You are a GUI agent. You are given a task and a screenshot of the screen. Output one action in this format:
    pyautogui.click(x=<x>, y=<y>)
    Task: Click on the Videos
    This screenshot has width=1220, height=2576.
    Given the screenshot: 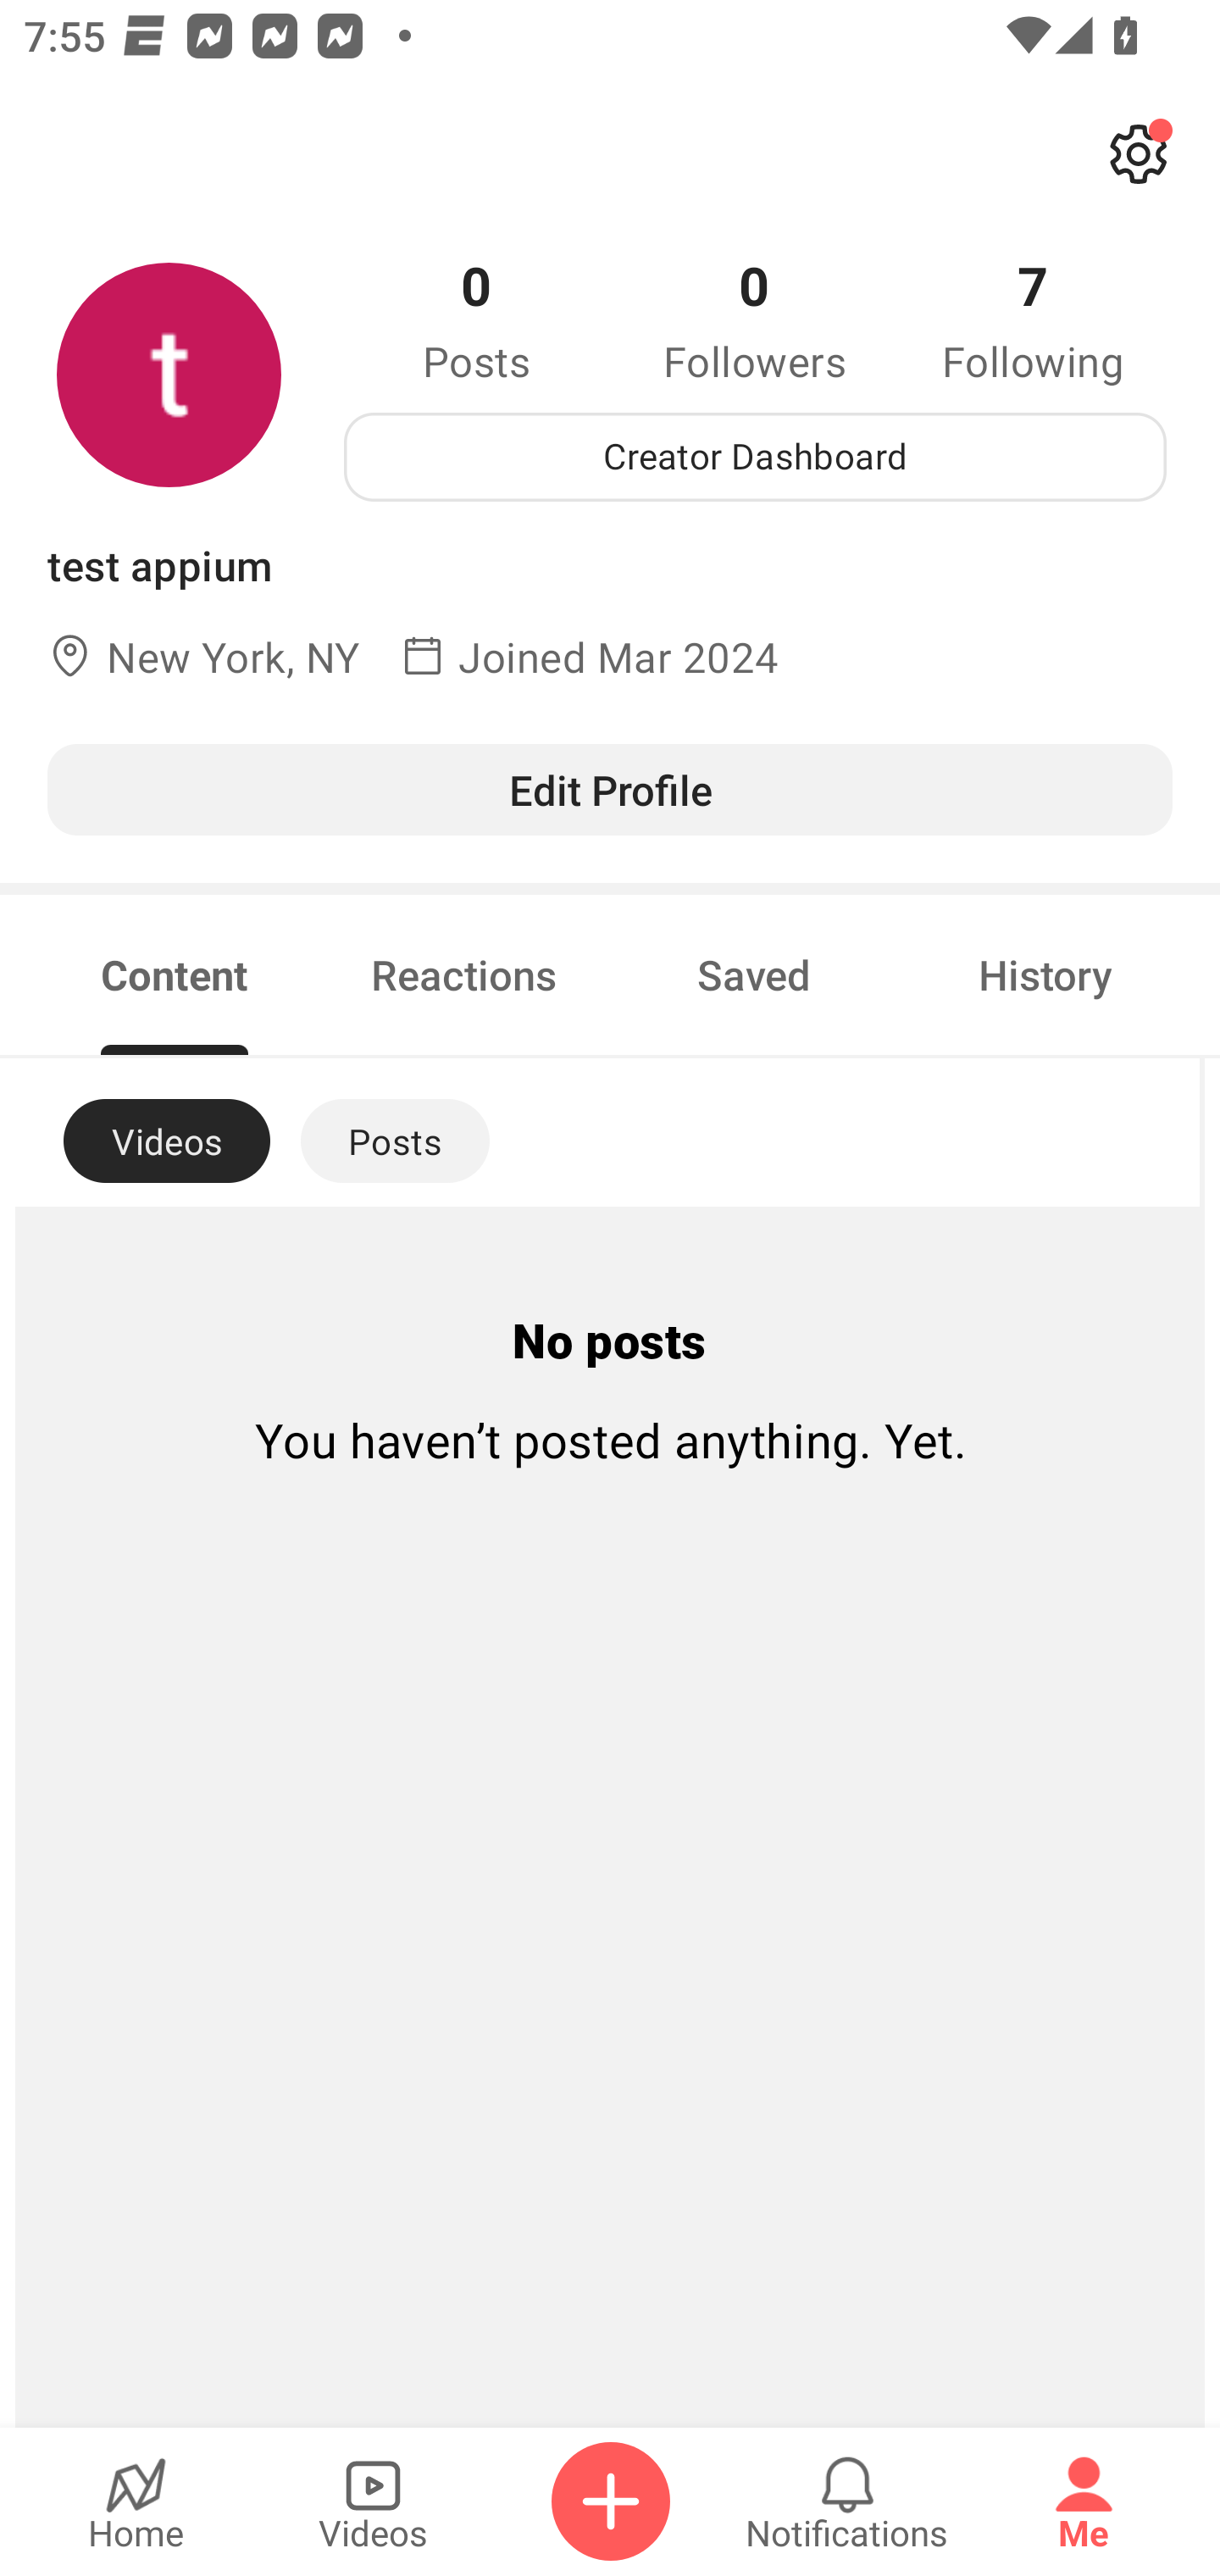 What is the action you would take?
    pyautogui.click(x=373, y=2501)
    